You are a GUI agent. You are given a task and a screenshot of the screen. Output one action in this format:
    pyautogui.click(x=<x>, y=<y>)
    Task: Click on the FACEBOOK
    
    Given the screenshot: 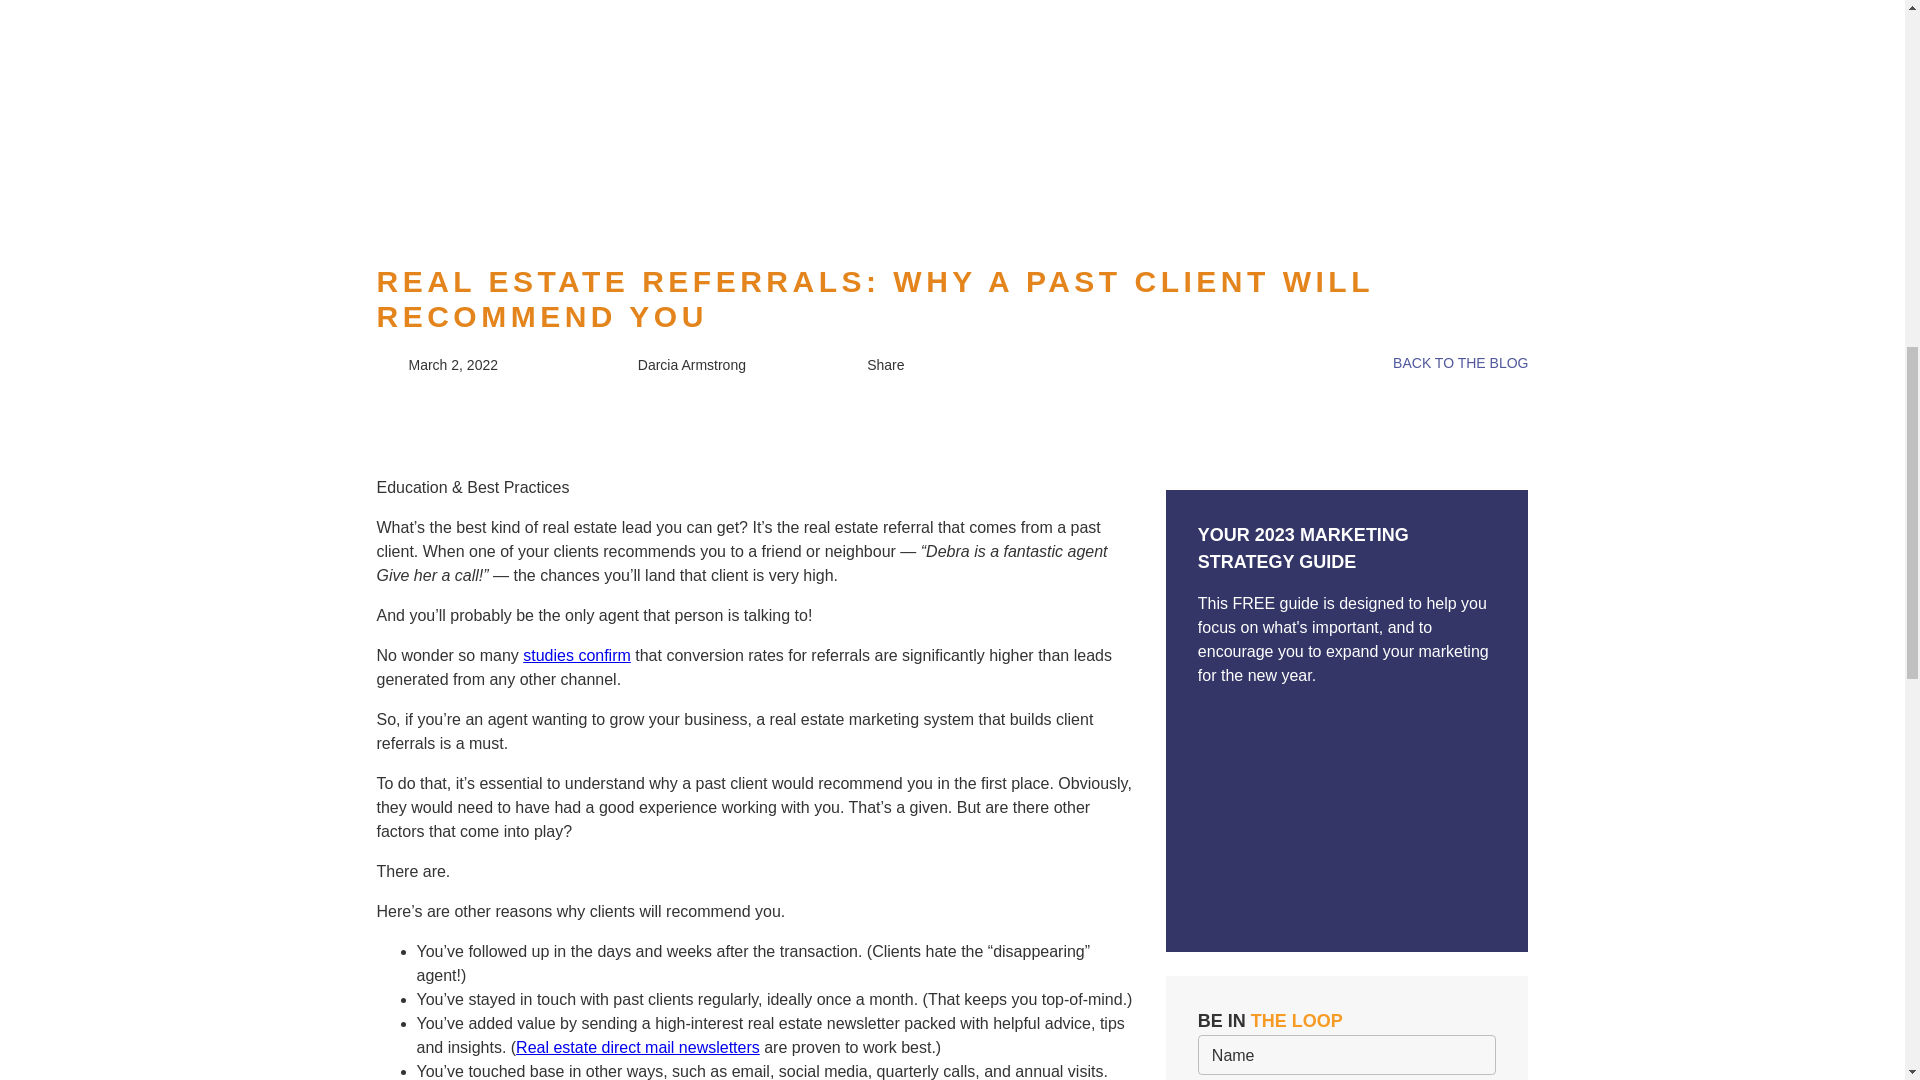 What is the action you would take?
    pyautogui.click(x=890, y=383)
    